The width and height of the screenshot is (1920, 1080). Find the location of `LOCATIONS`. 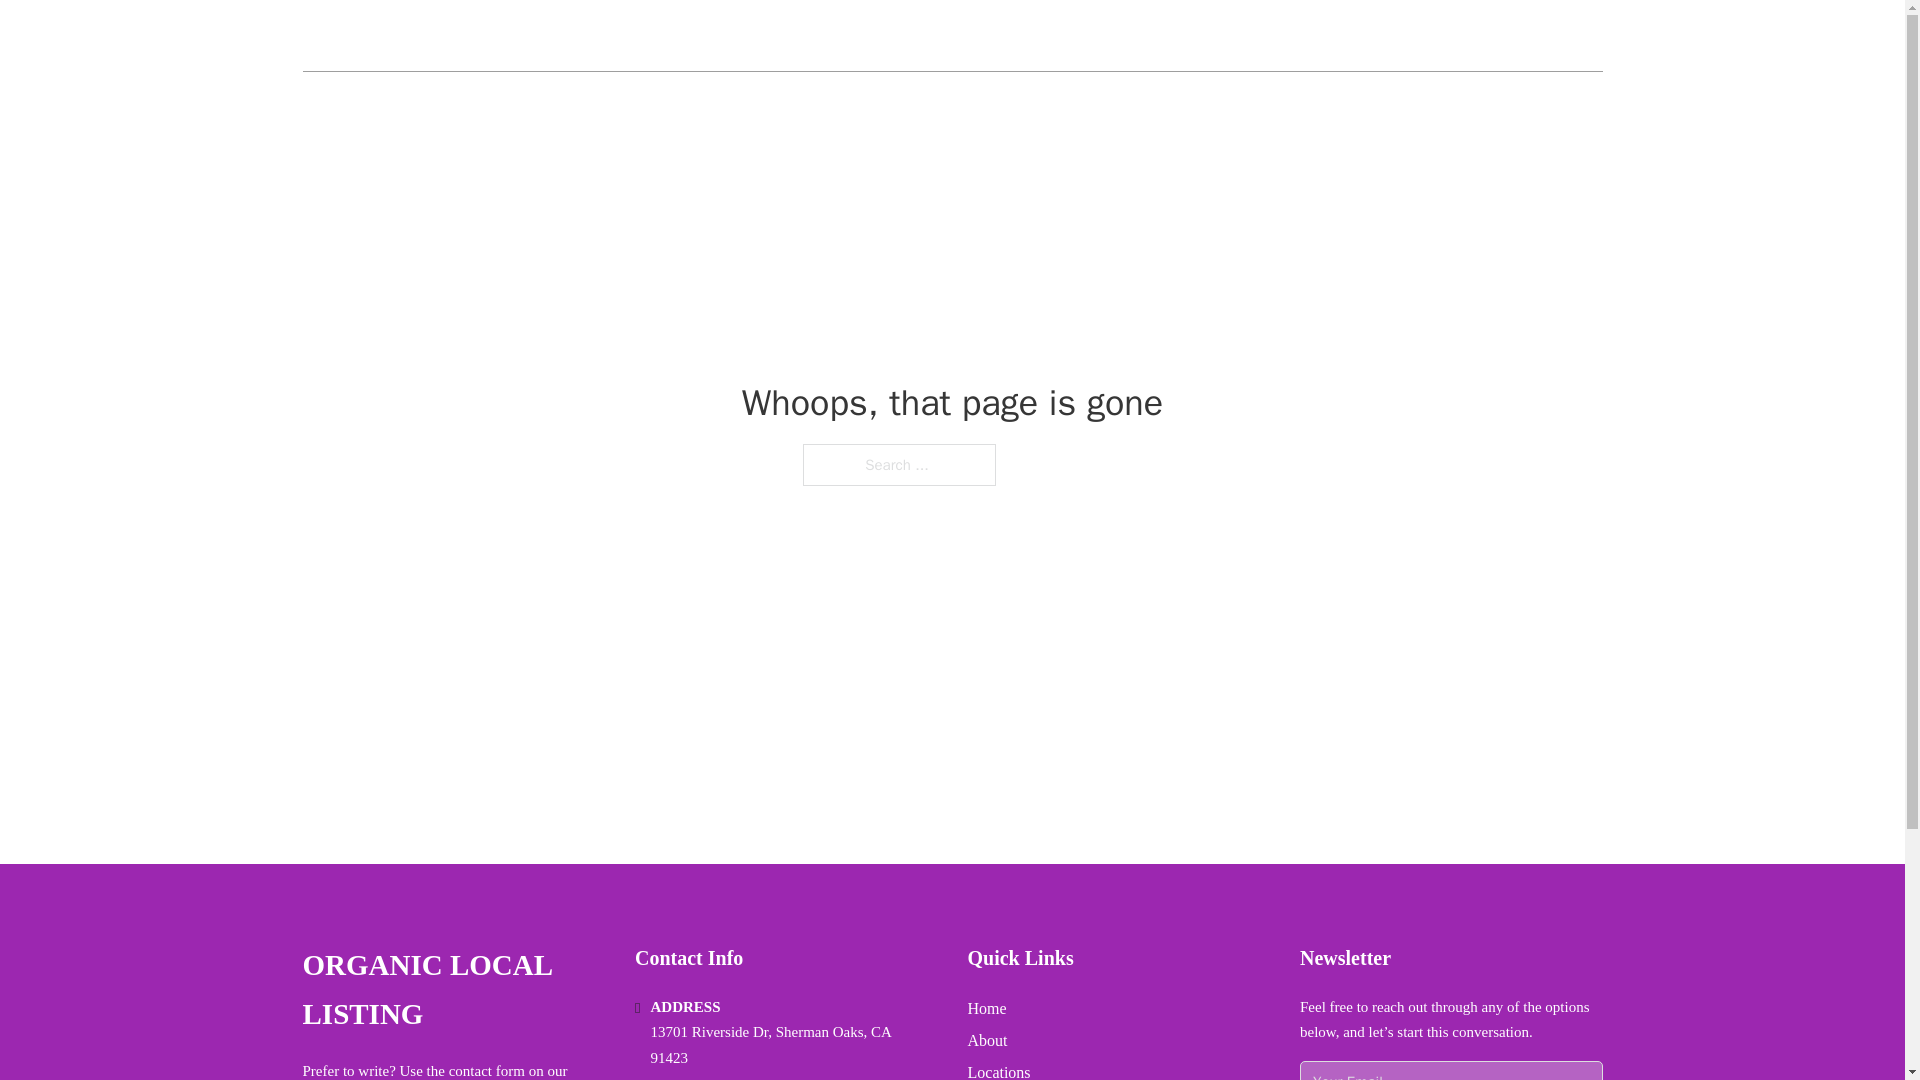

LOCATIONS is located at coordinates (1458, 35).